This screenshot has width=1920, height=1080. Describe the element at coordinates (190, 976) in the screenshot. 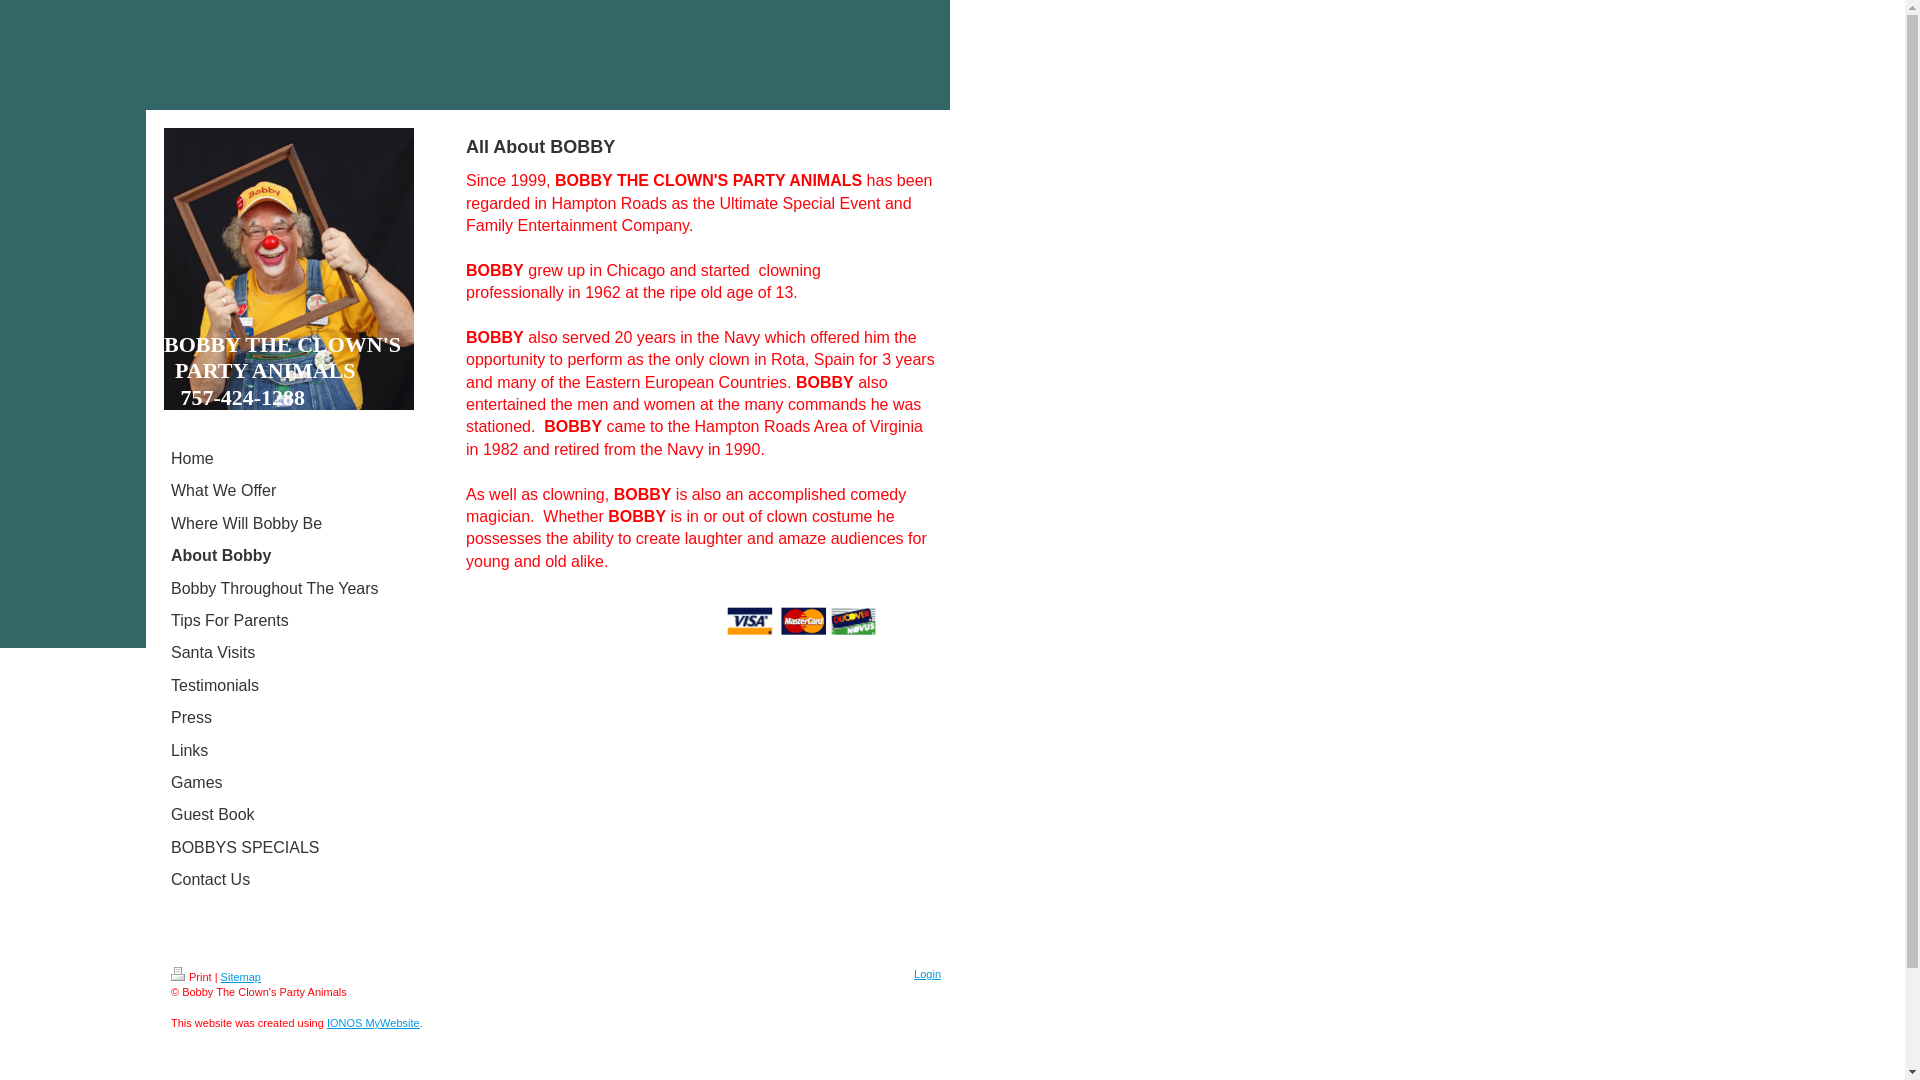

I see `Print` at that location.